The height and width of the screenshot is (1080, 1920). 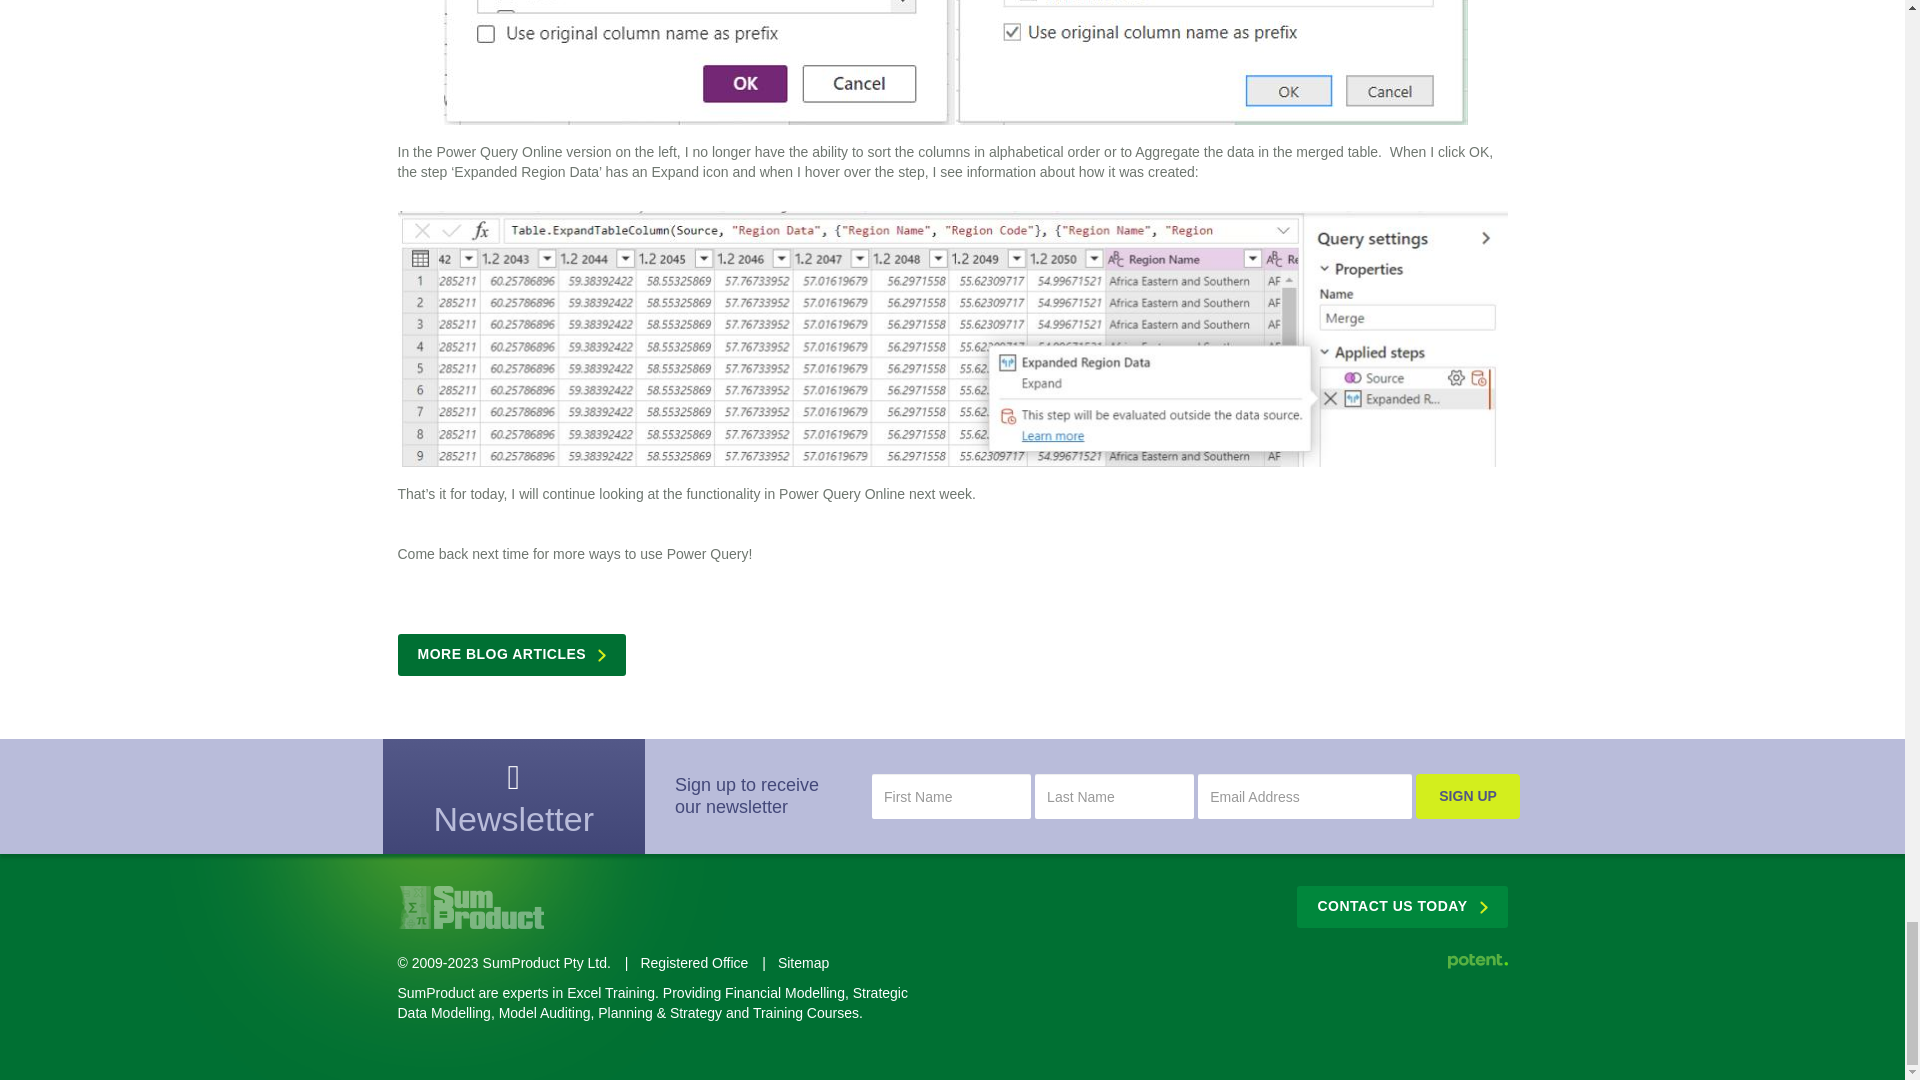 I want to click on Registered Office, so click(x=694, y=962).